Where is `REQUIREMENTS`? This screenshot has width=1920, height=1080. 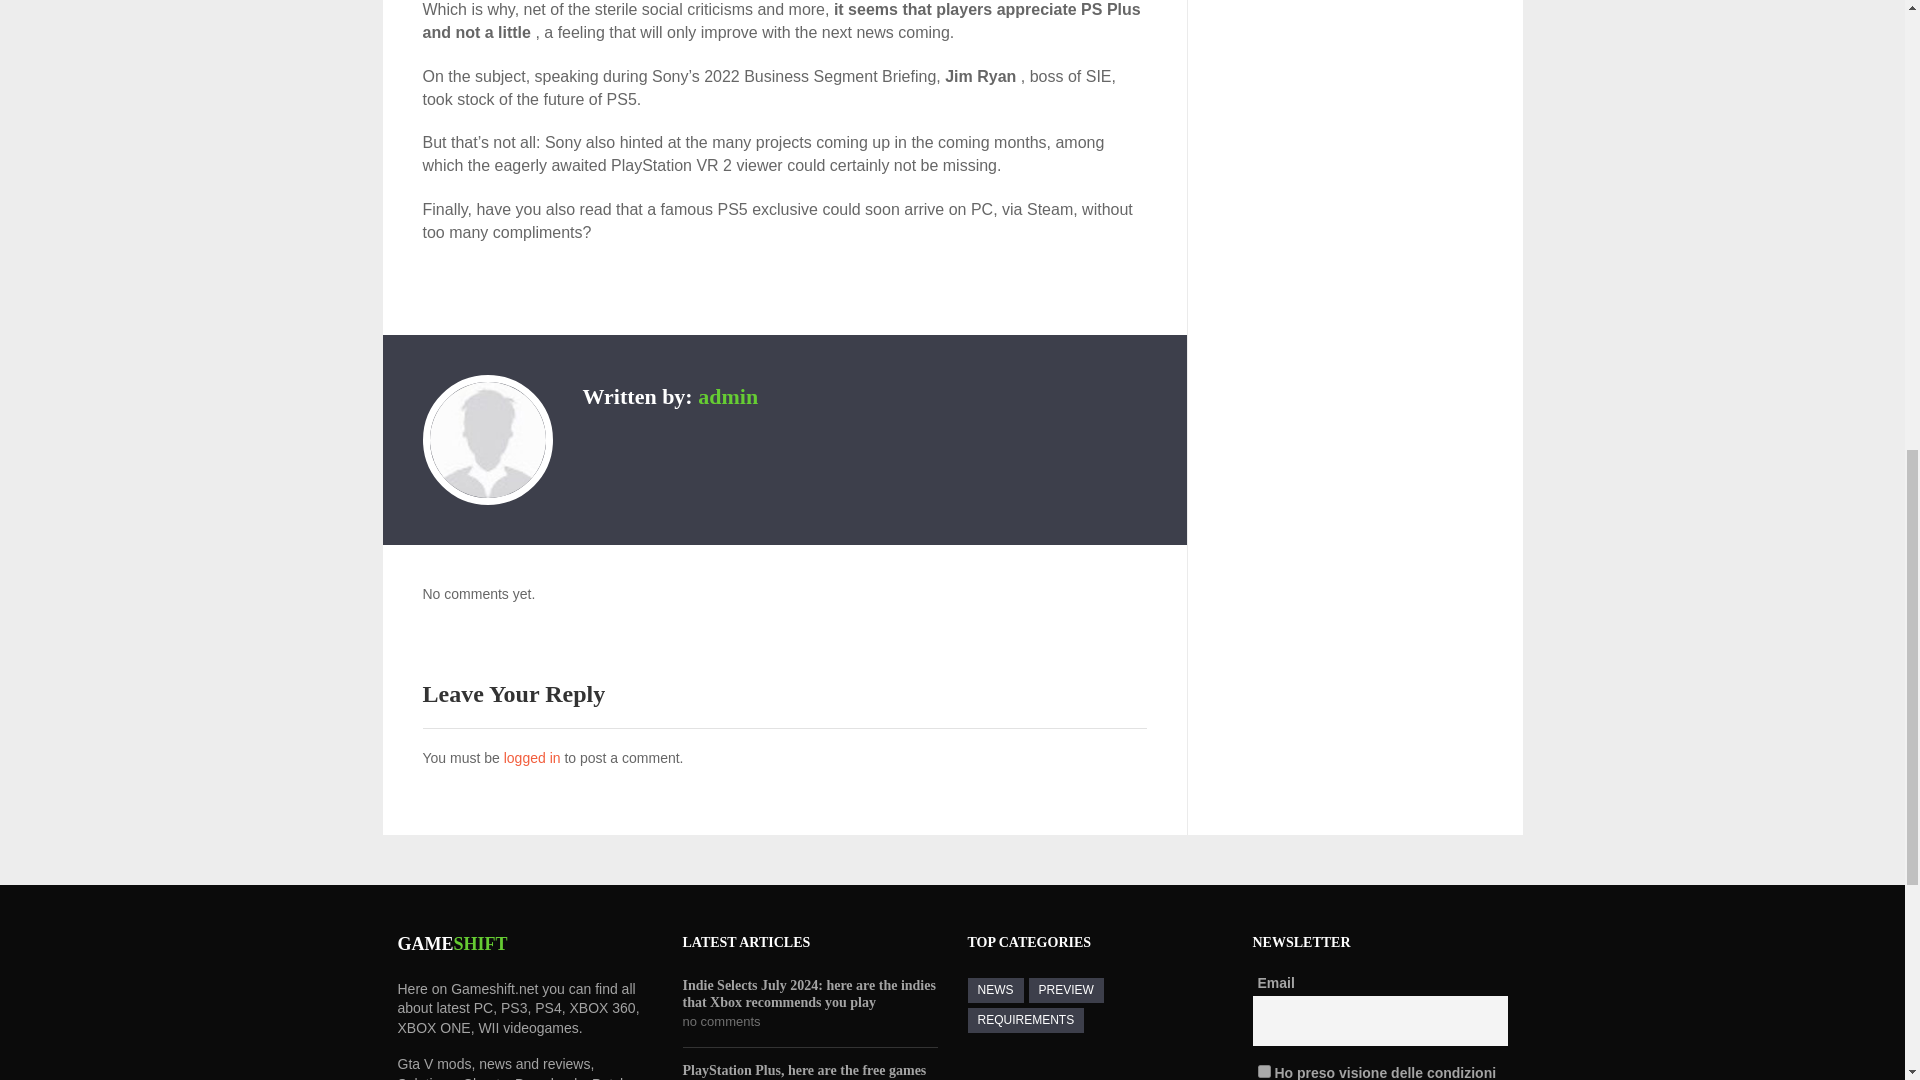 REQUIREMENTS is located at coordinates (1026, 1020).